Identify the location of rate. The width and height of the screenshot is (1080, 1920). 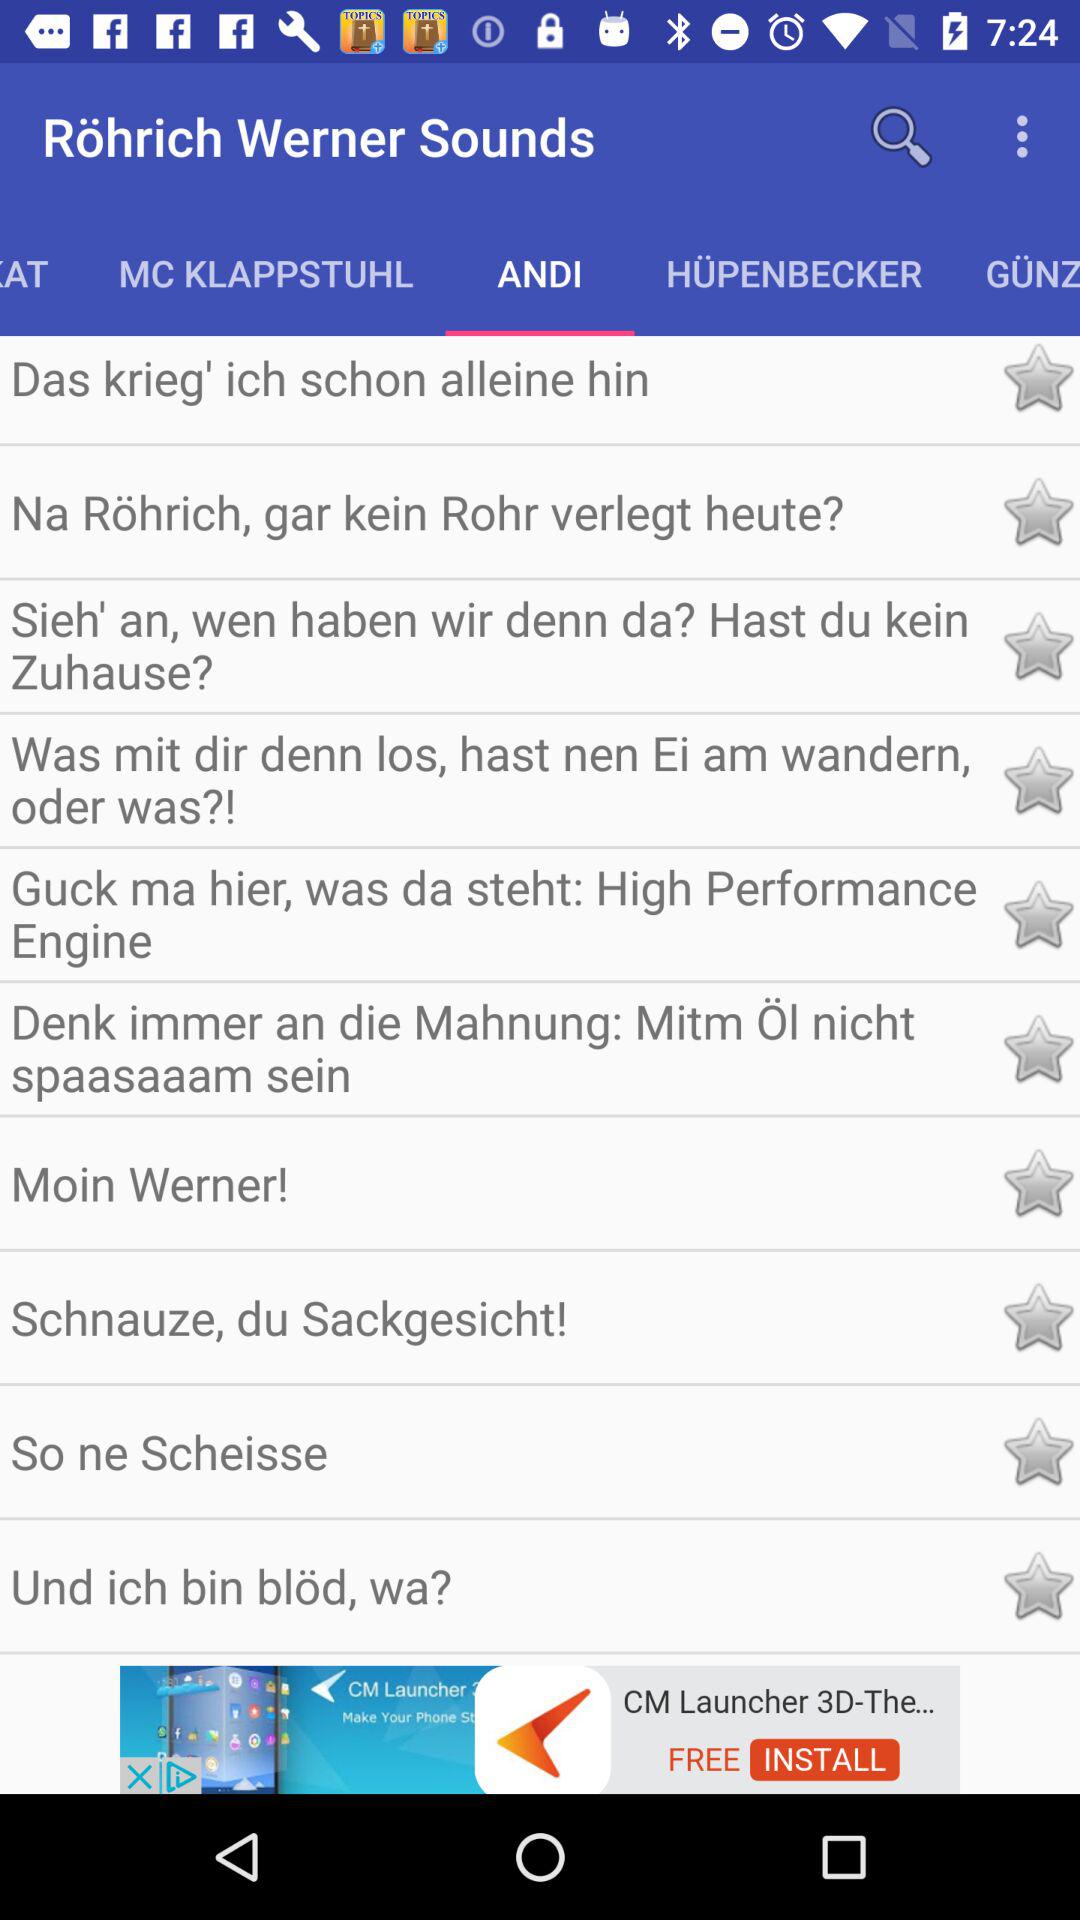
(1038, 914).